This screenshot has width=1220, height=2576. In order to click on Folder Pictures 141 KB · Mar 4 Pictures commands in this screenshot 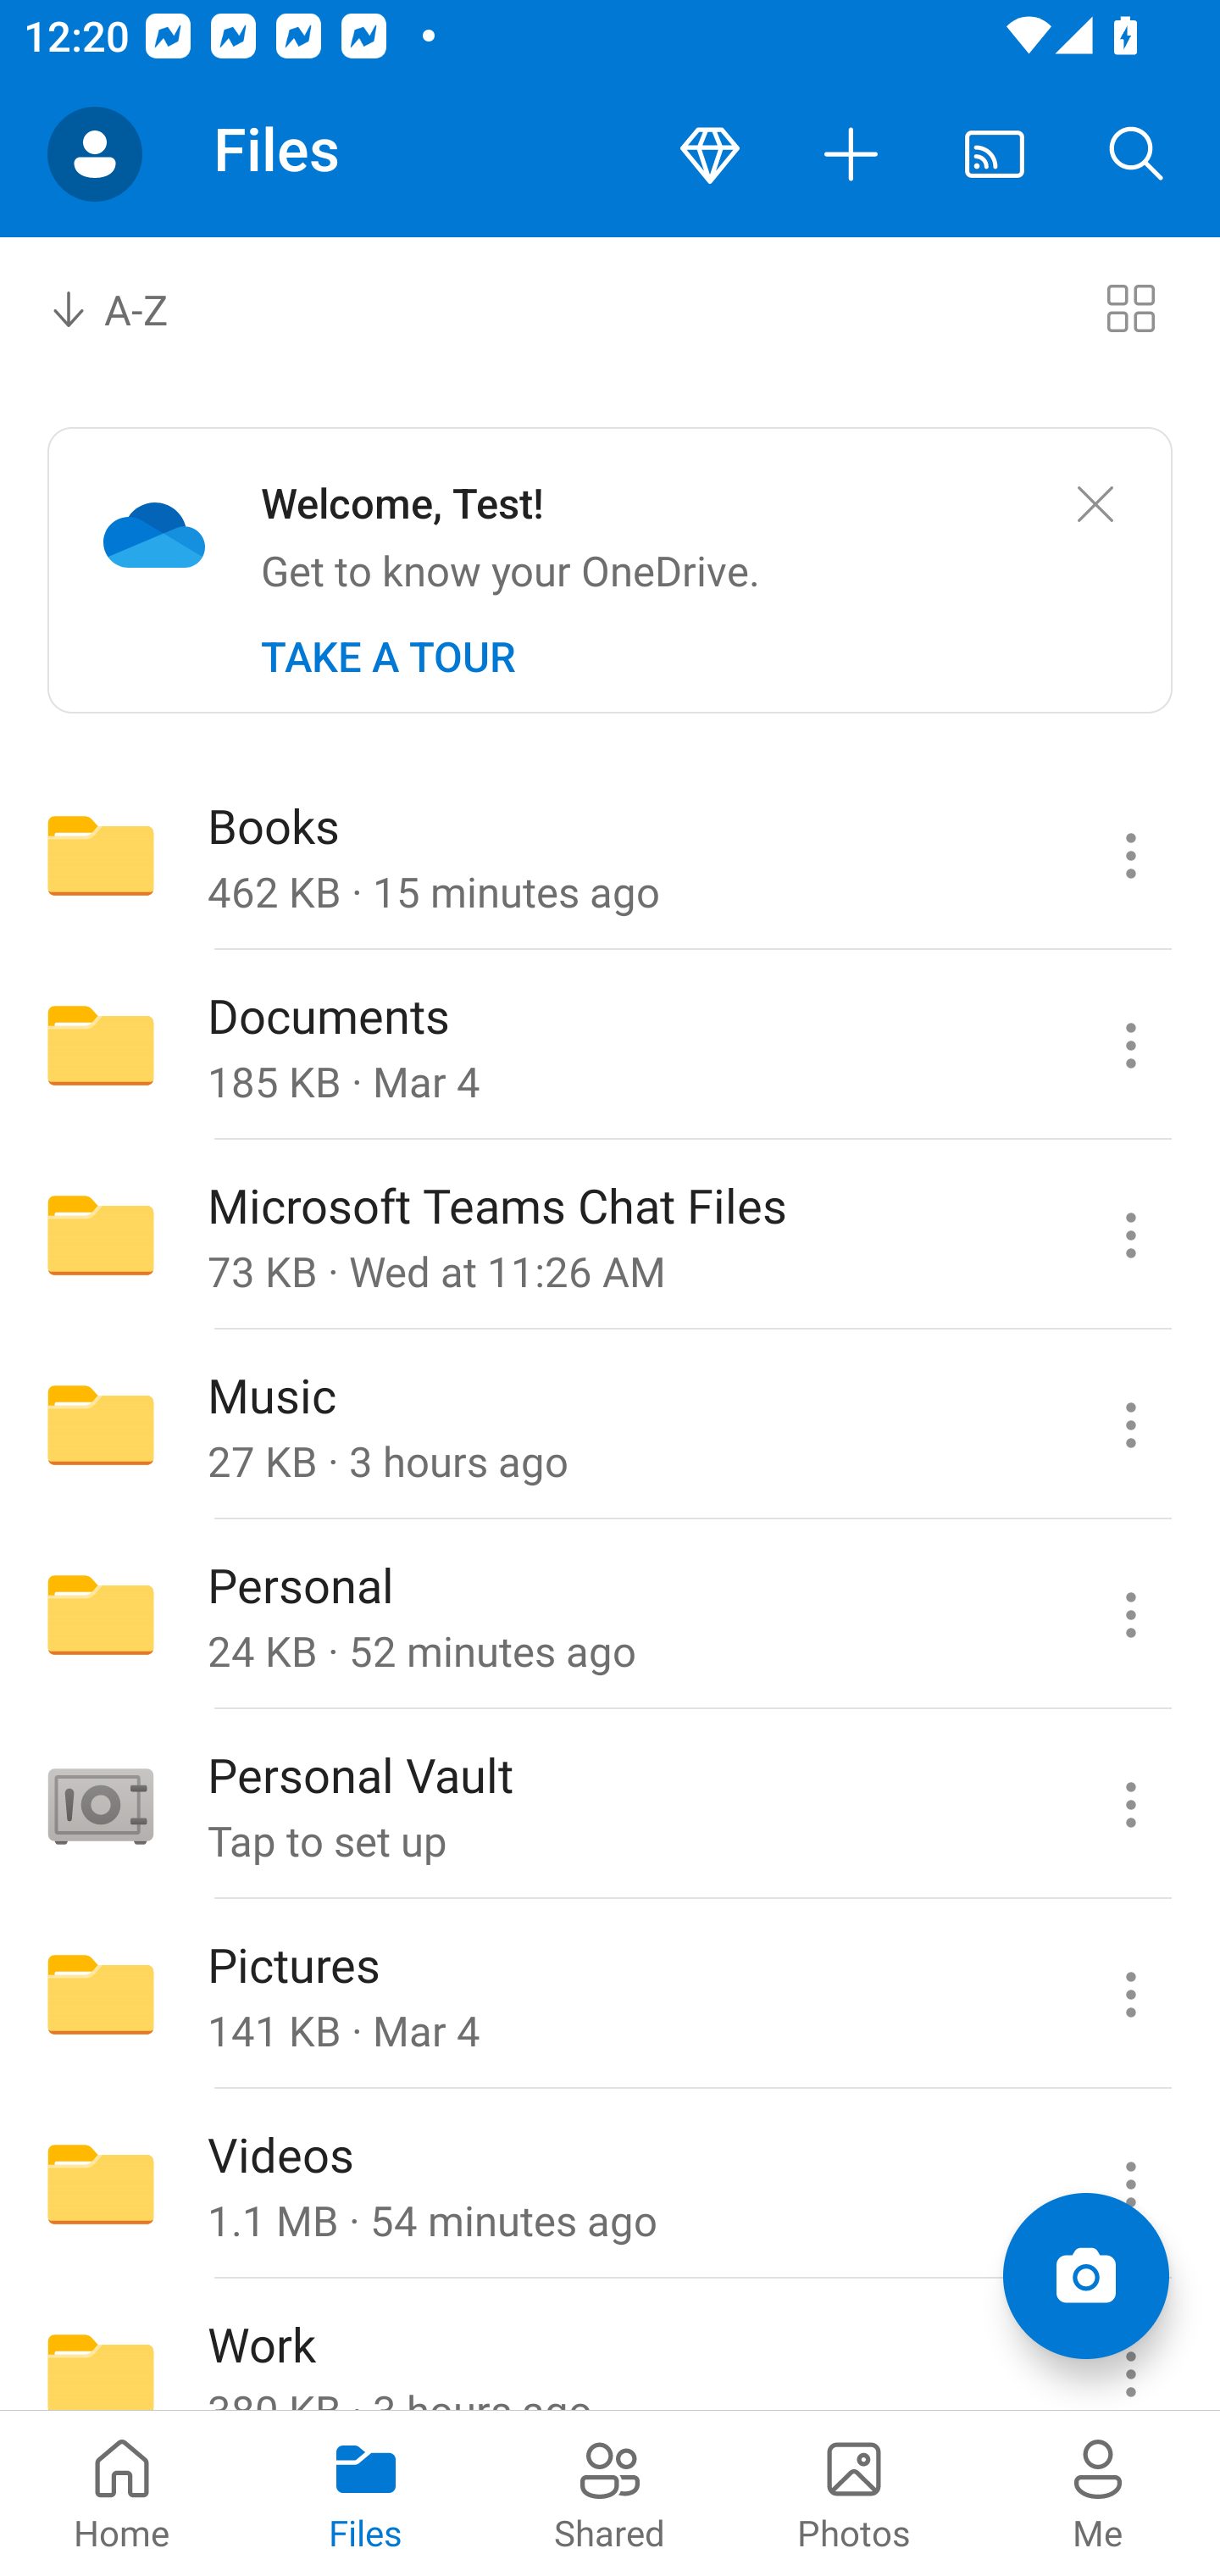, I will do `click(610, 1995)`.